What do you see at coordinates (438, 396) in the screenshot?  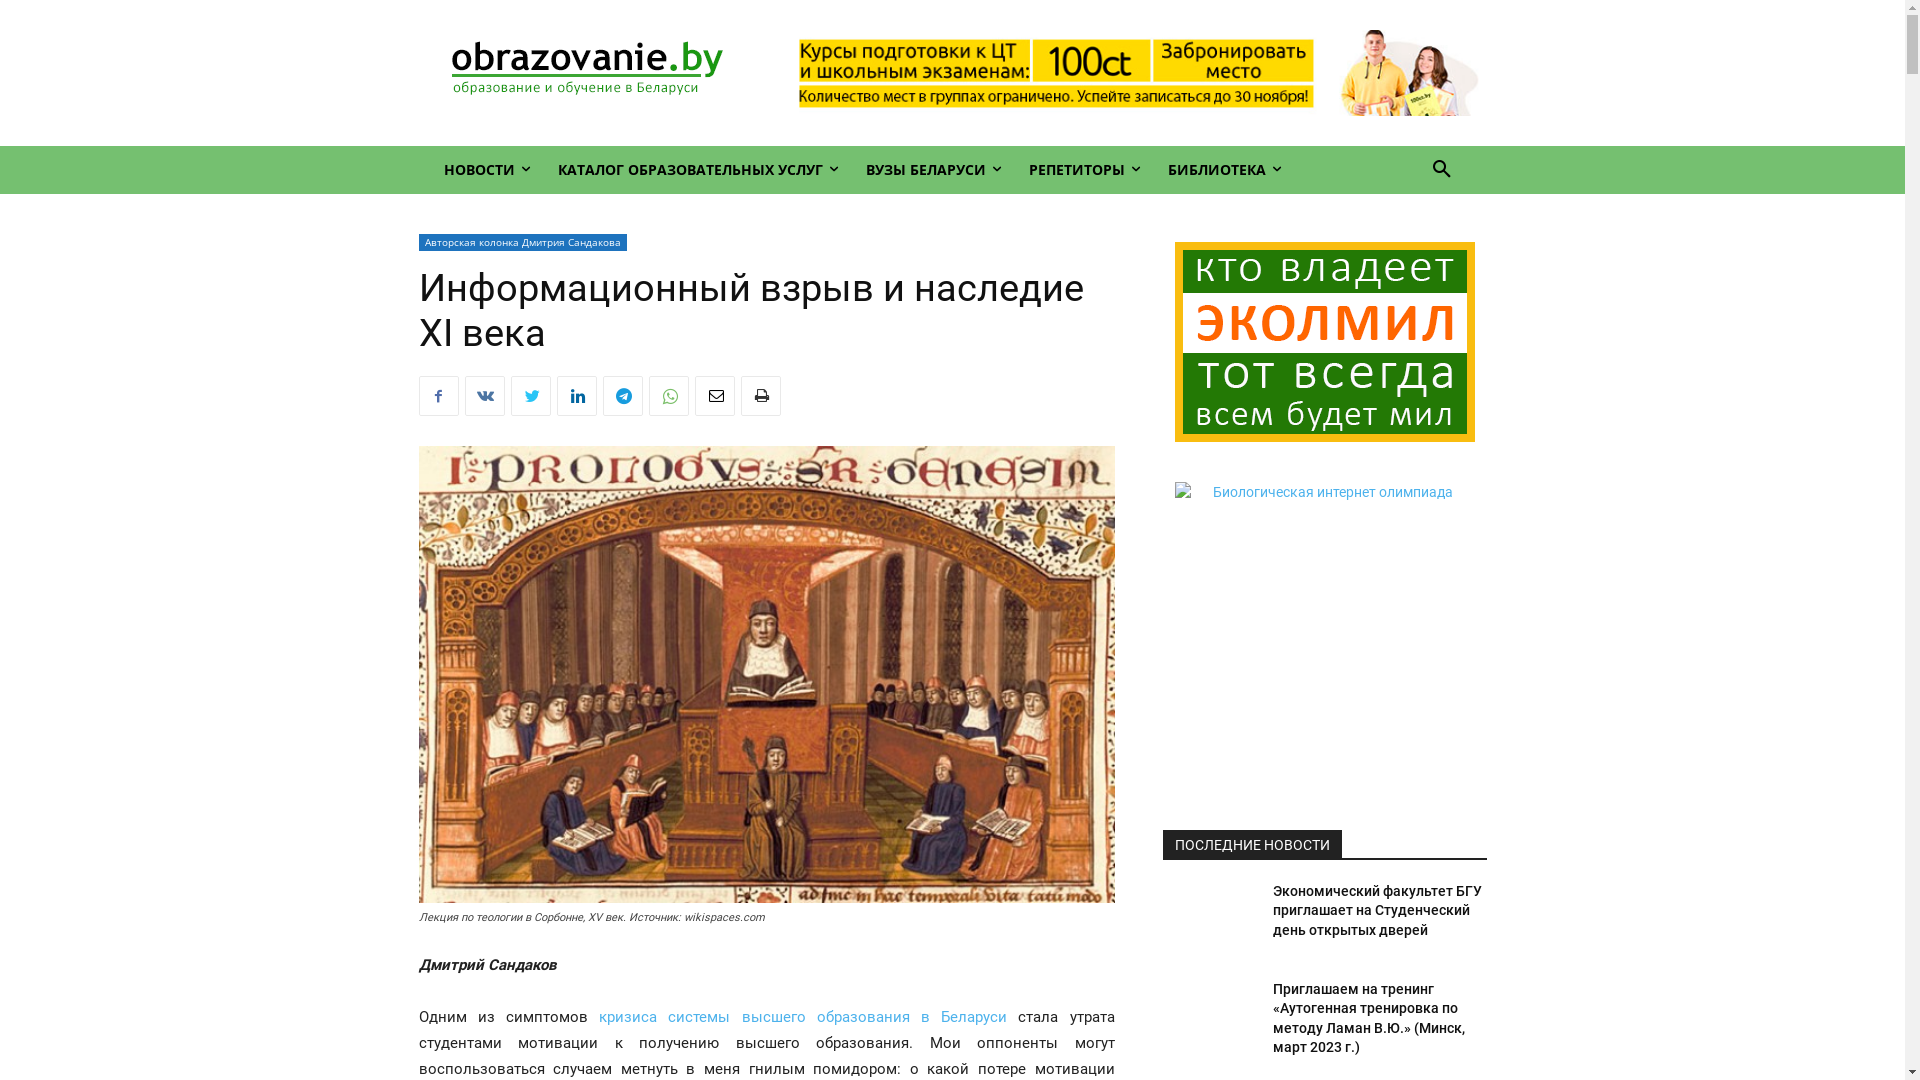 I see `Facebook` at bounding box center [438, 396].